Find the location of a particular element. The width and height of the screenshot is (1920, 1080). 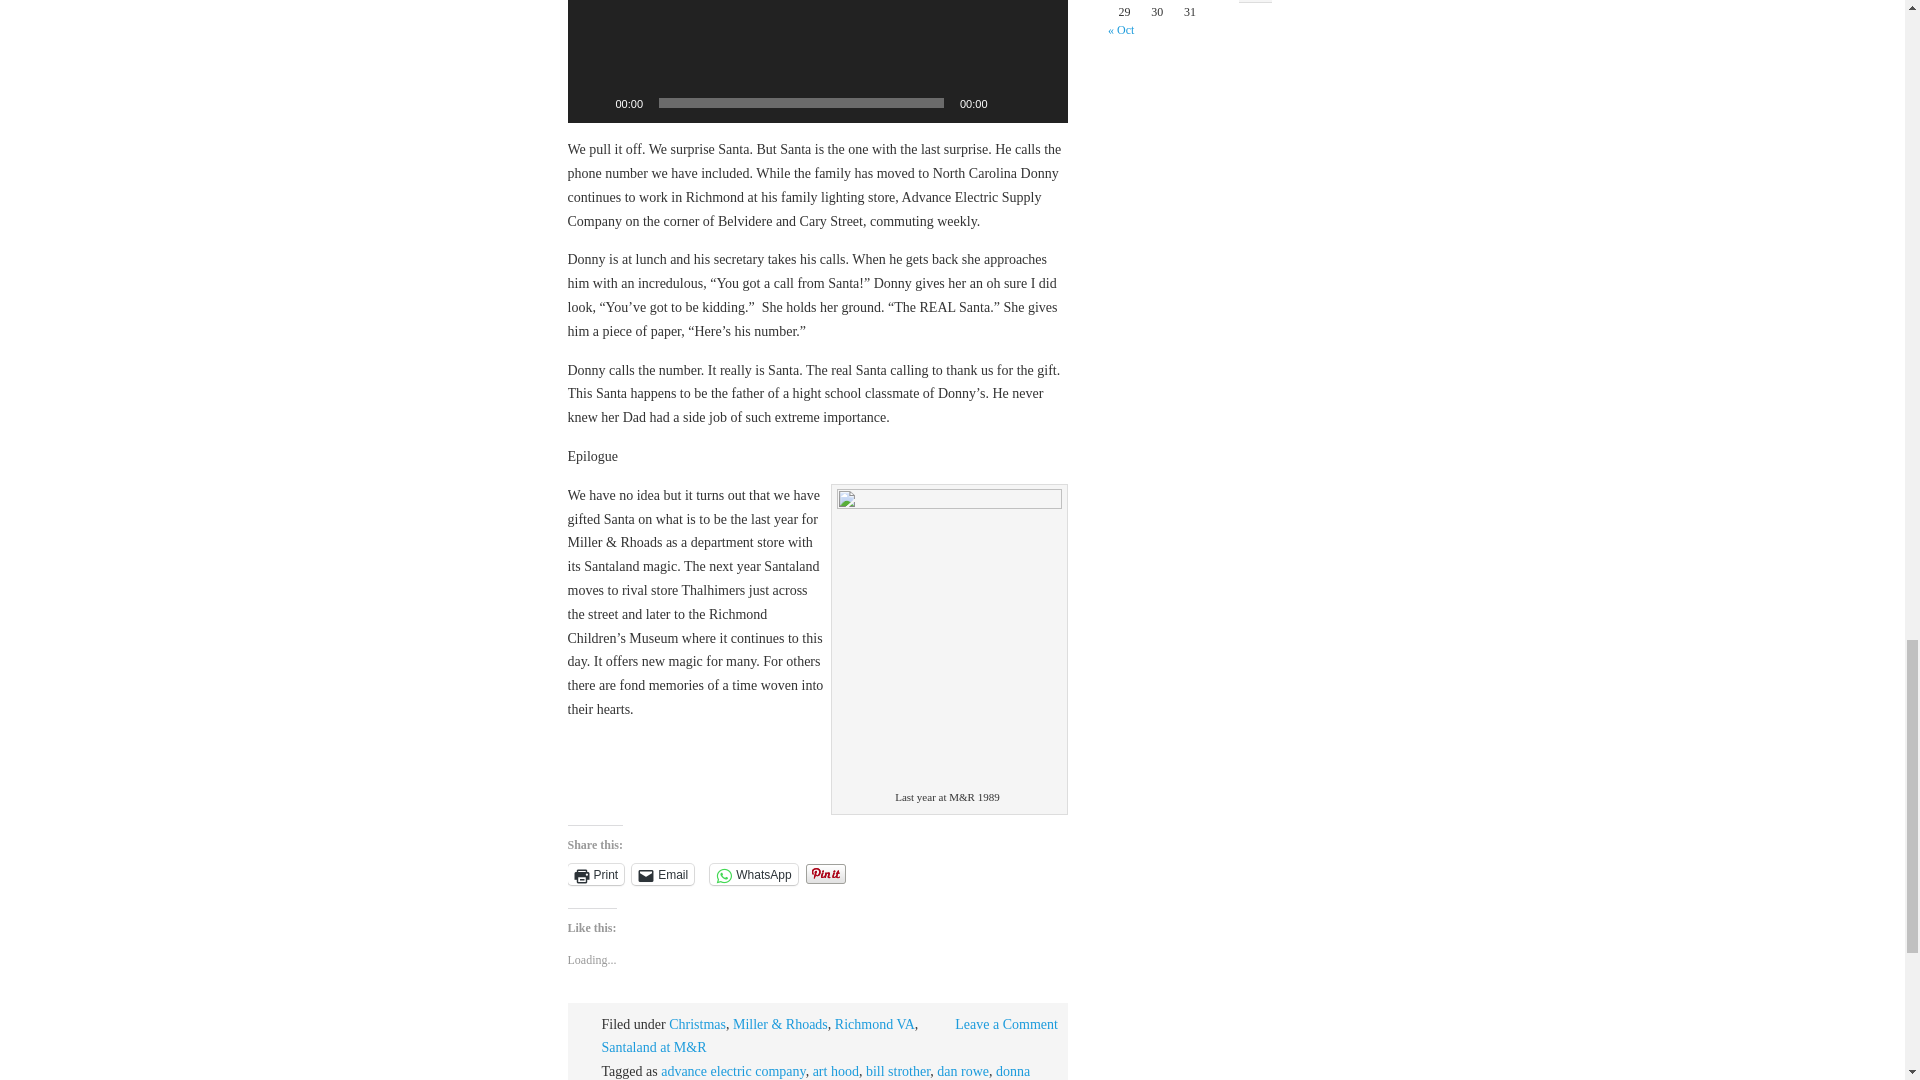

WhatsApp is located at coordinates (753, 874).